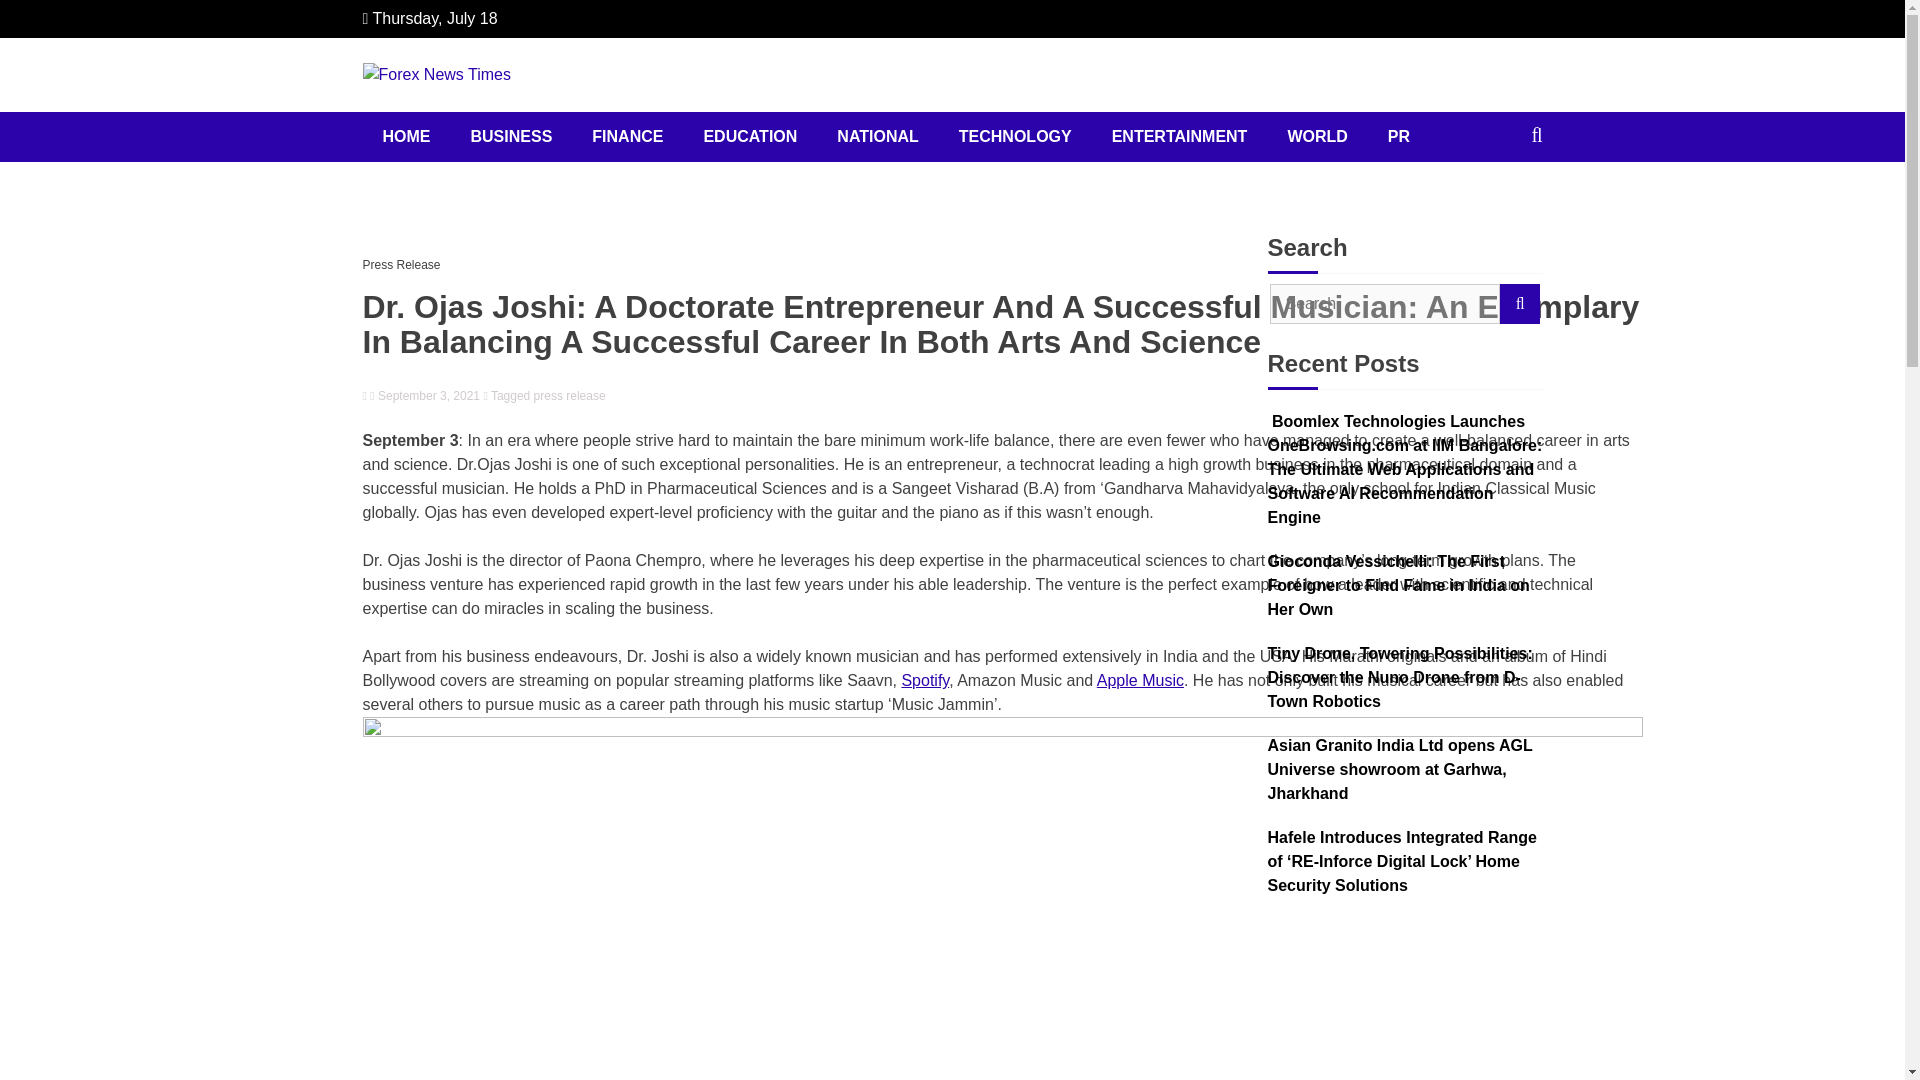 The image size is (1920, 1080). What do you see at coordinates (406, 137) in the screenshot?
I see `HOME` at bounding box center [406, 137].